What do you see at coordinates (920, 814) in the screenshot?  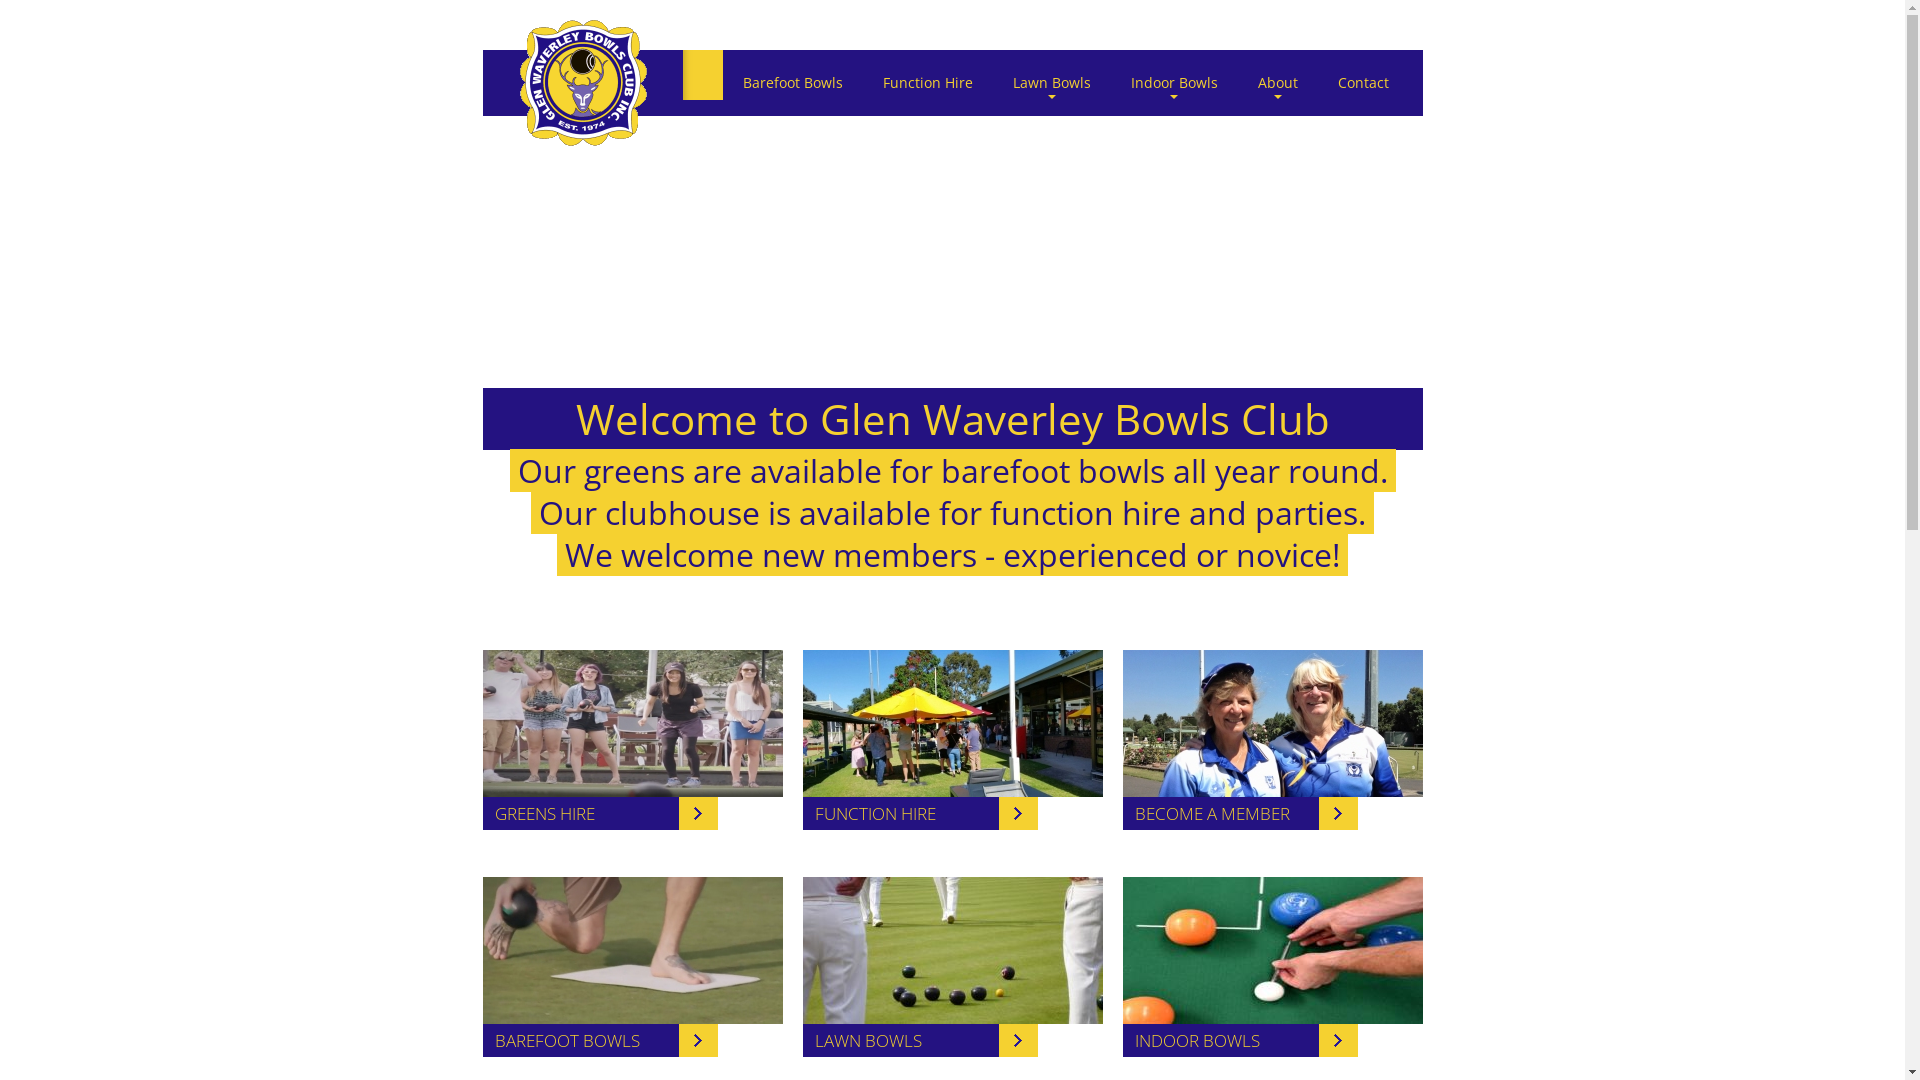 I see `FUNCTION HIRE` at bounding box center [920, 814].